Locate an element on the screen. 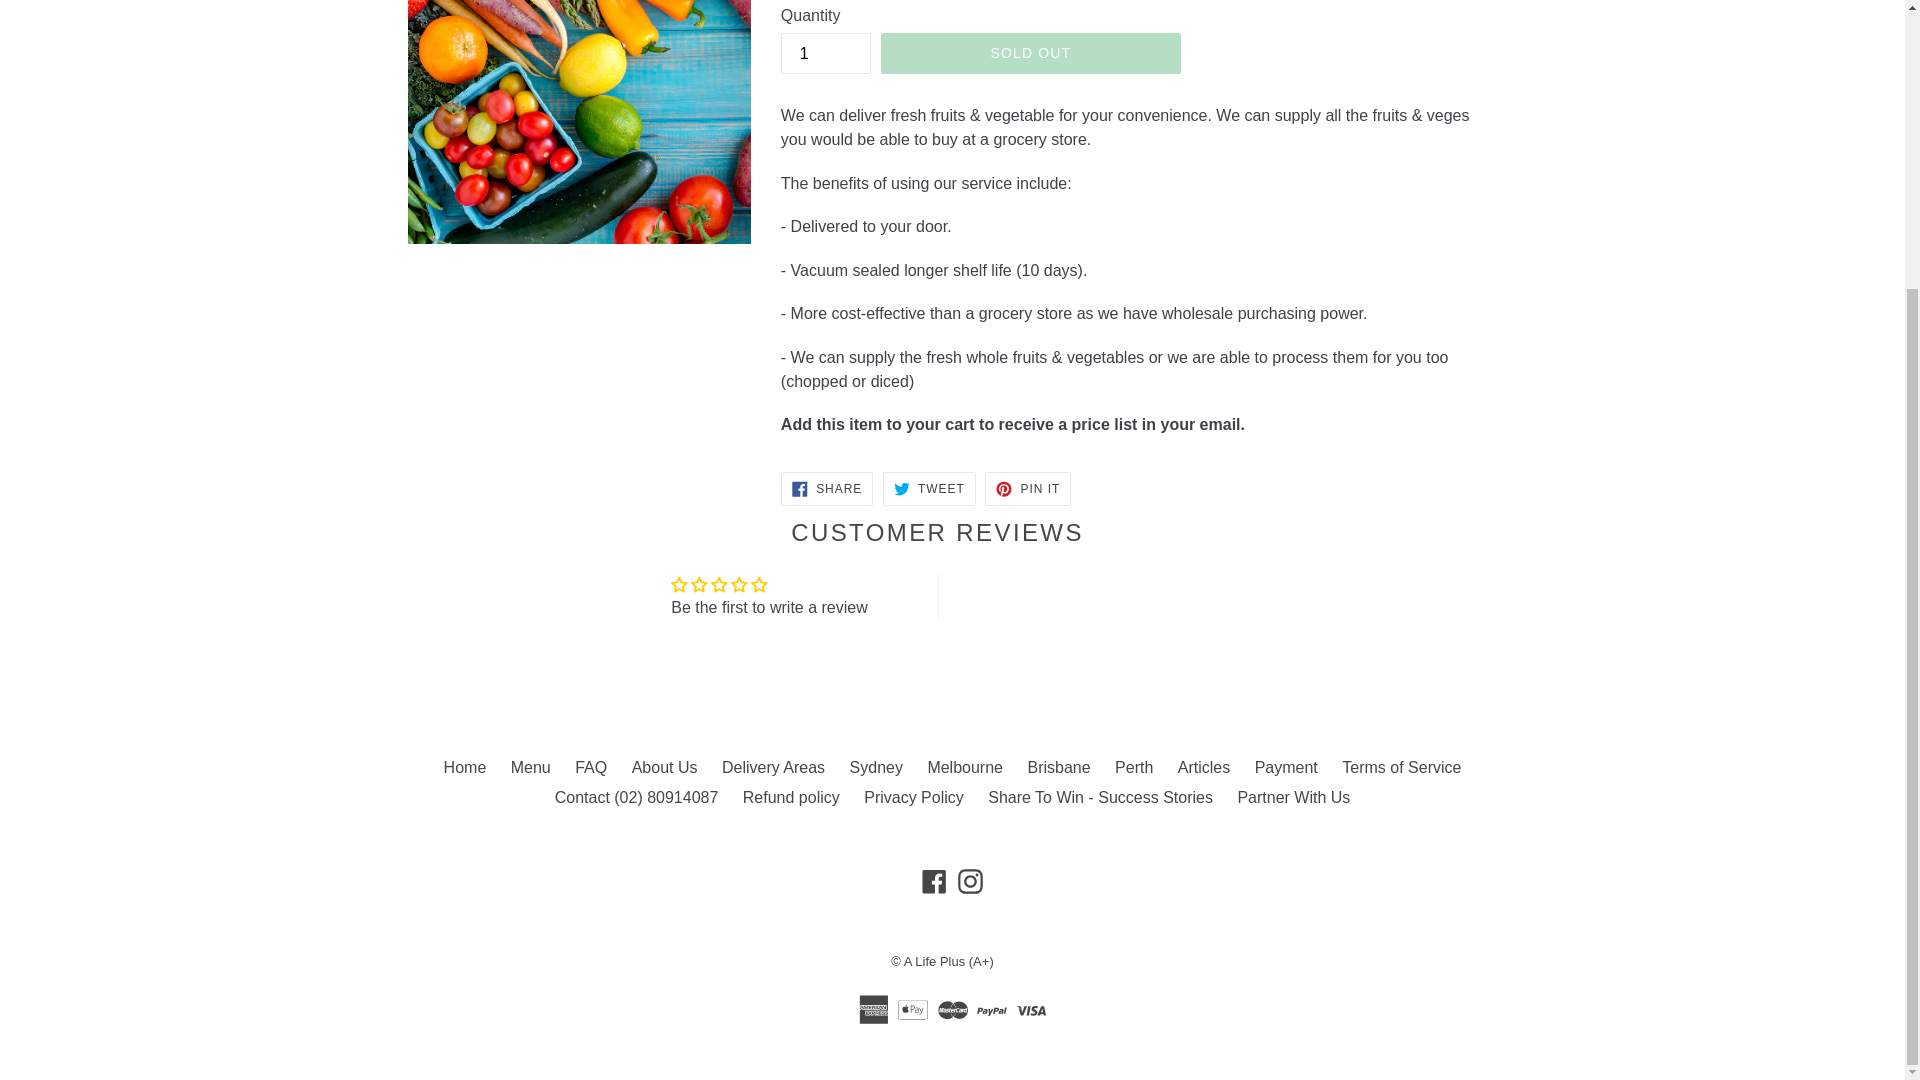 The width and height of the screenshot is (1920, 1080). Share on Facebook is located at coordinates (827, 488).